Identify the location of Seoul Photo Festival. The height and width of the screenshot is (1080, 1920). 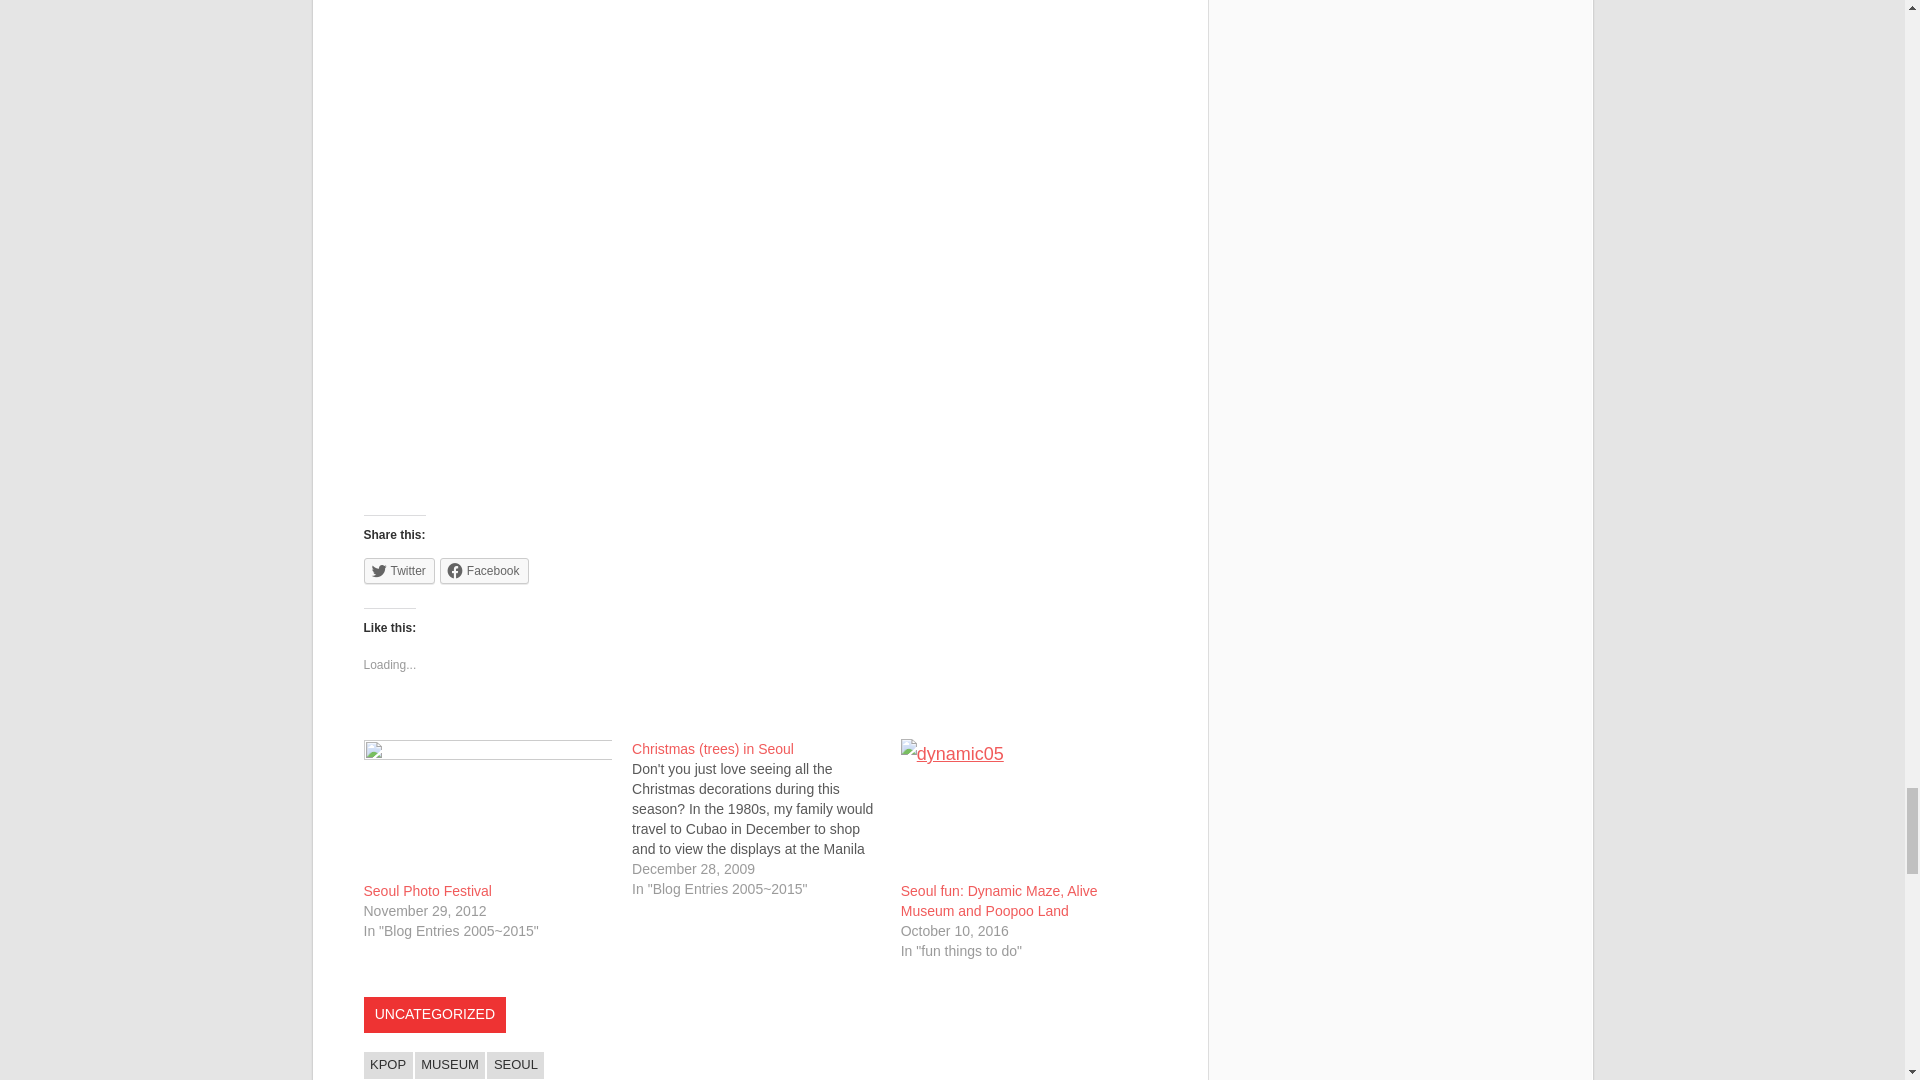
(488, 810).